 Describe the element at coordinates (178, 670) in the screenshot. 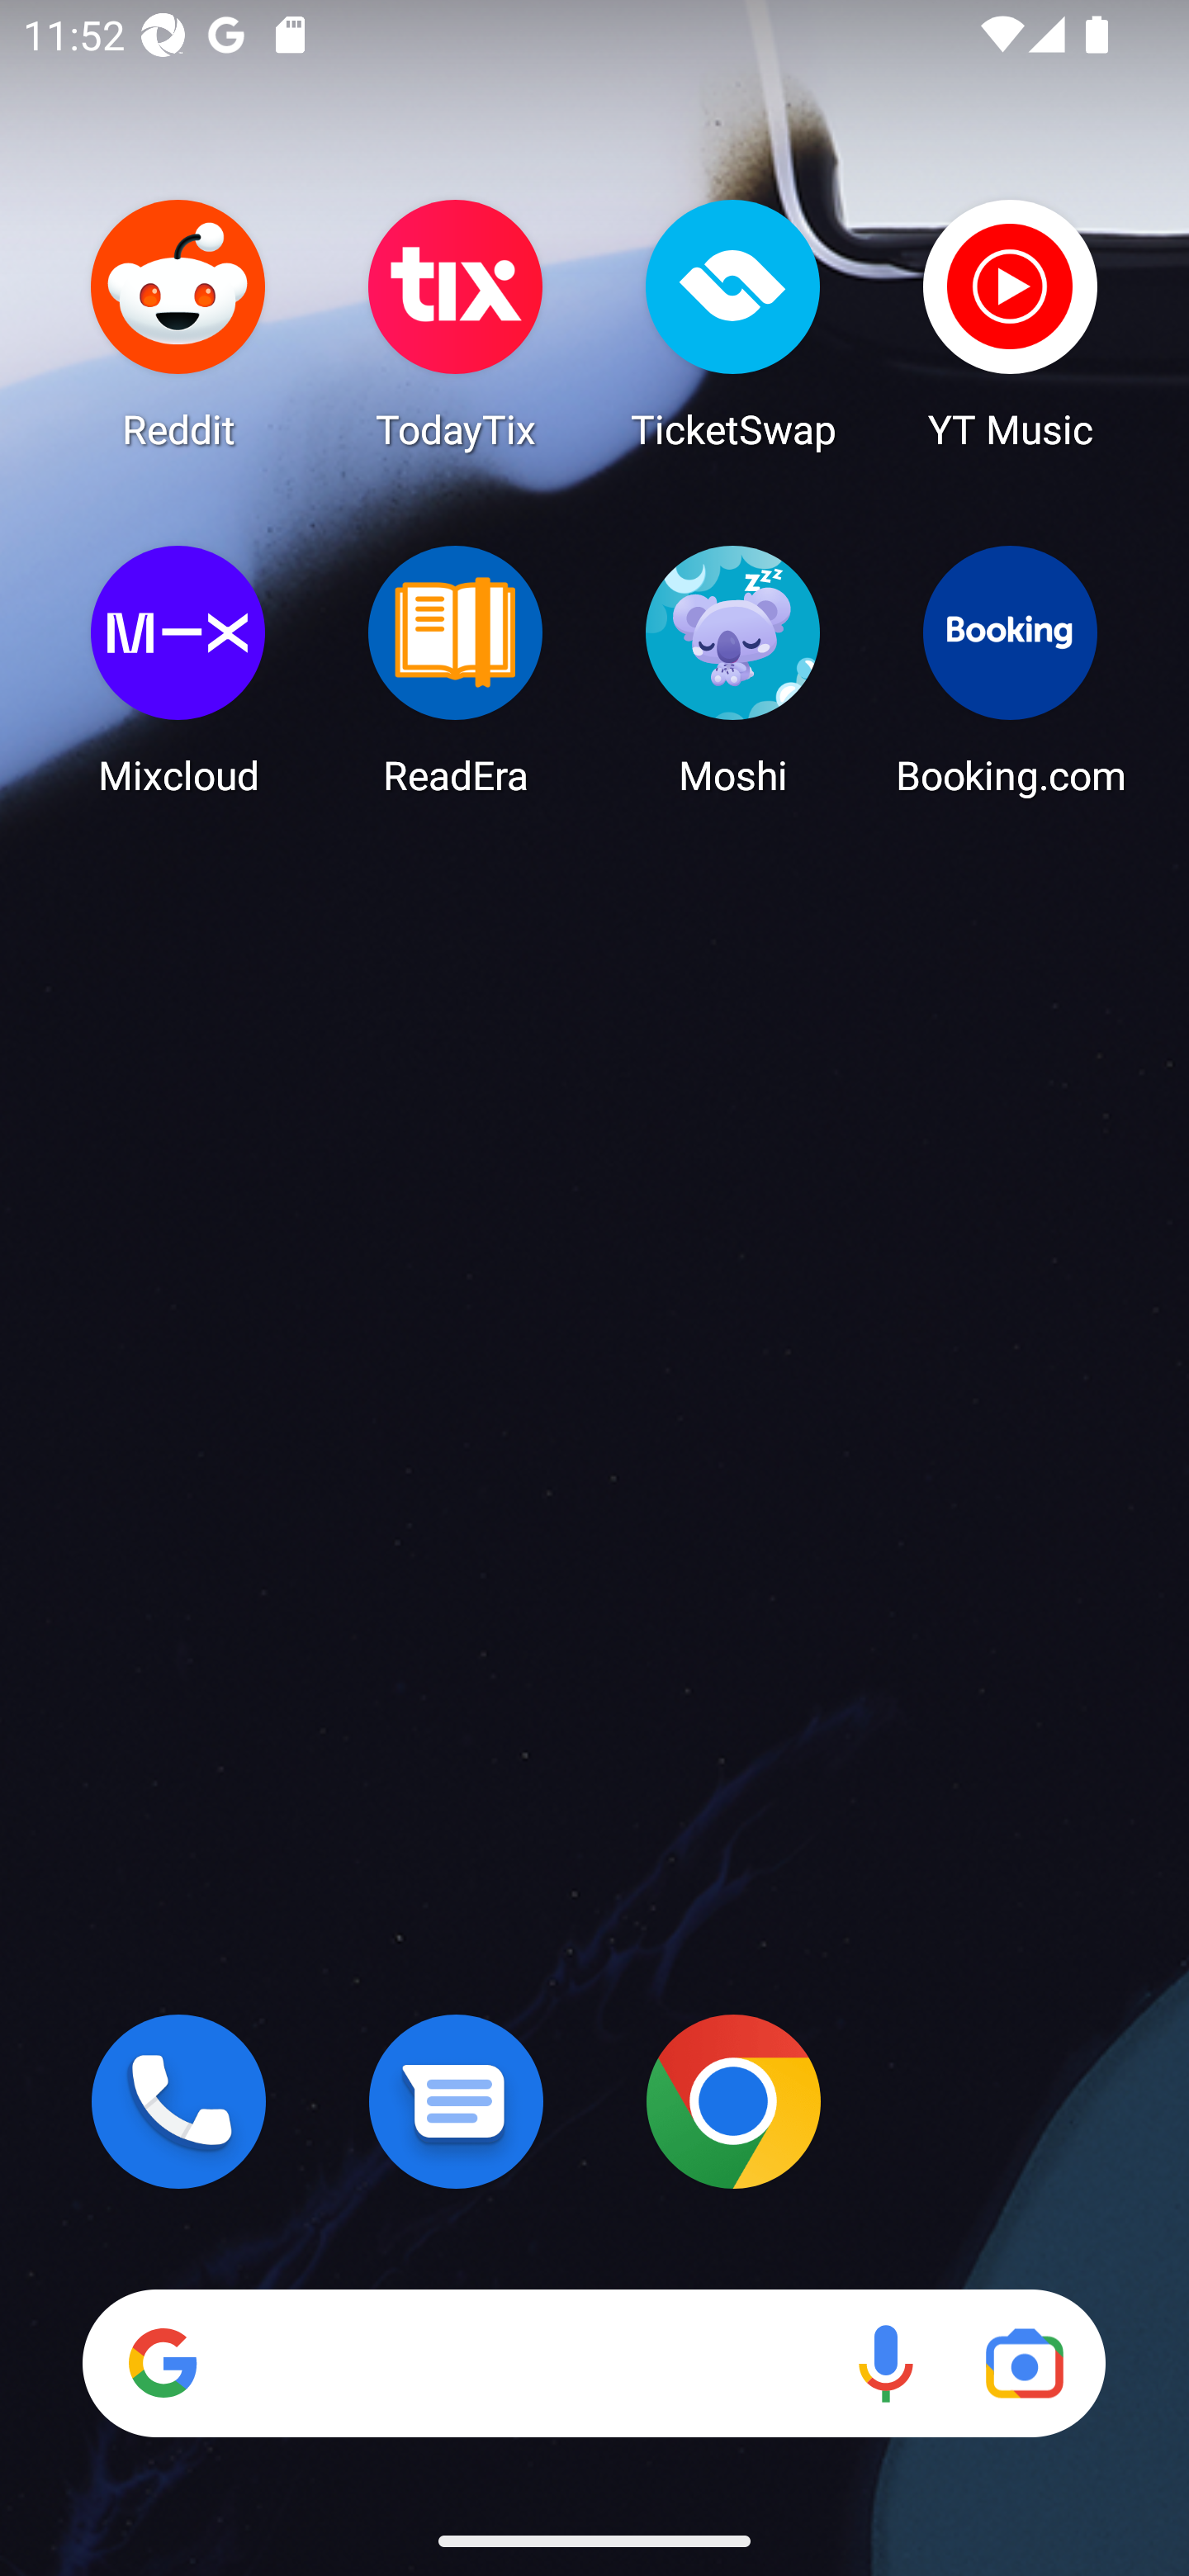

I see `Mixcloud` at that location.